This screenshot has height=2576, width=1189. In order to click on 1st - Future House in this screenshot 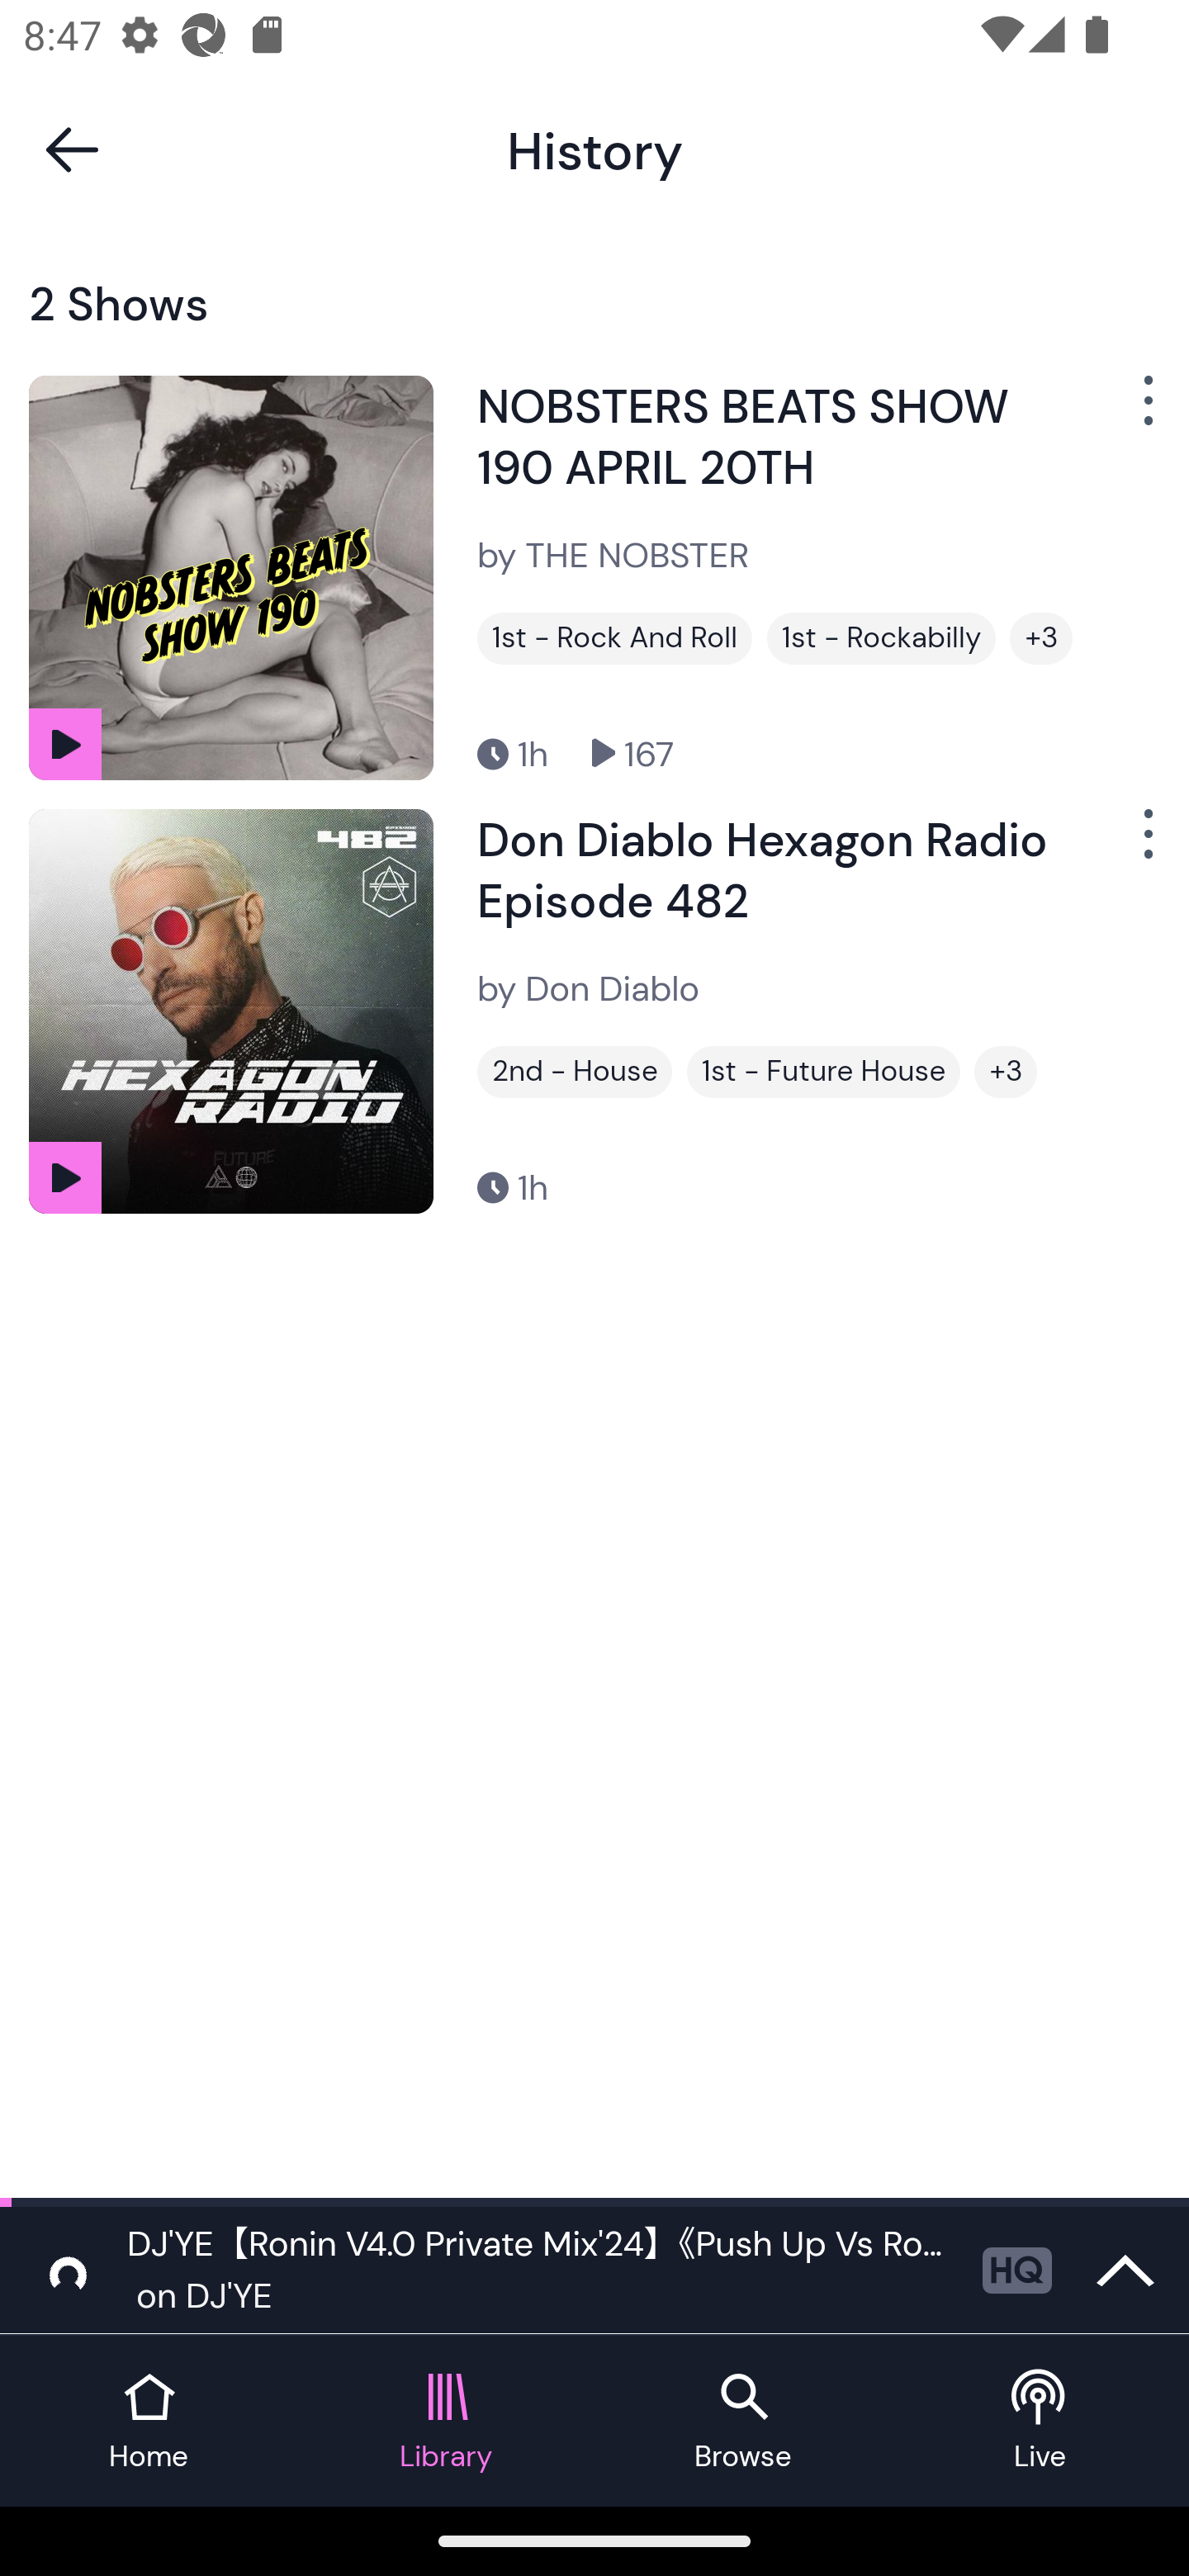, I will do `click(824, 1072)`.